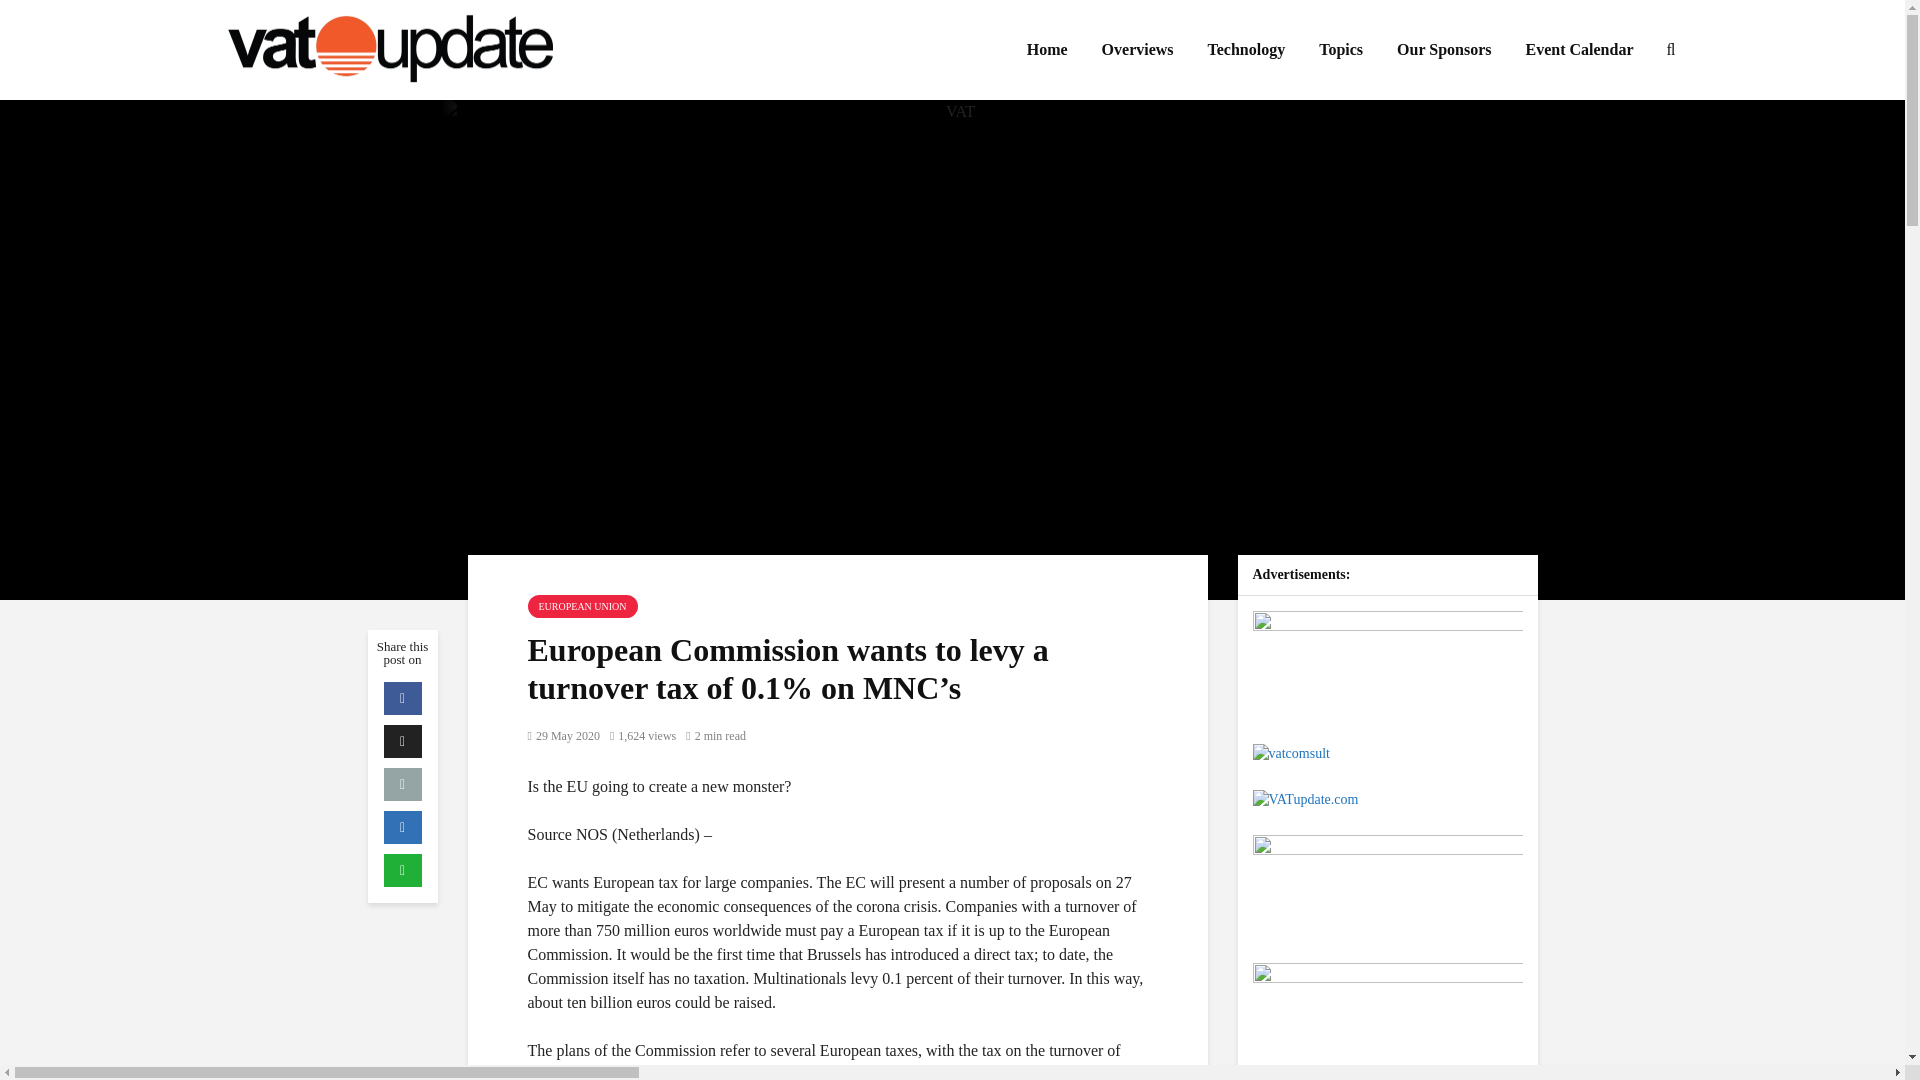  What do you see at coordinates (582, 606) in the screenshot?
I see `EUROPEAN UNION` at bounding box center [582, 606].